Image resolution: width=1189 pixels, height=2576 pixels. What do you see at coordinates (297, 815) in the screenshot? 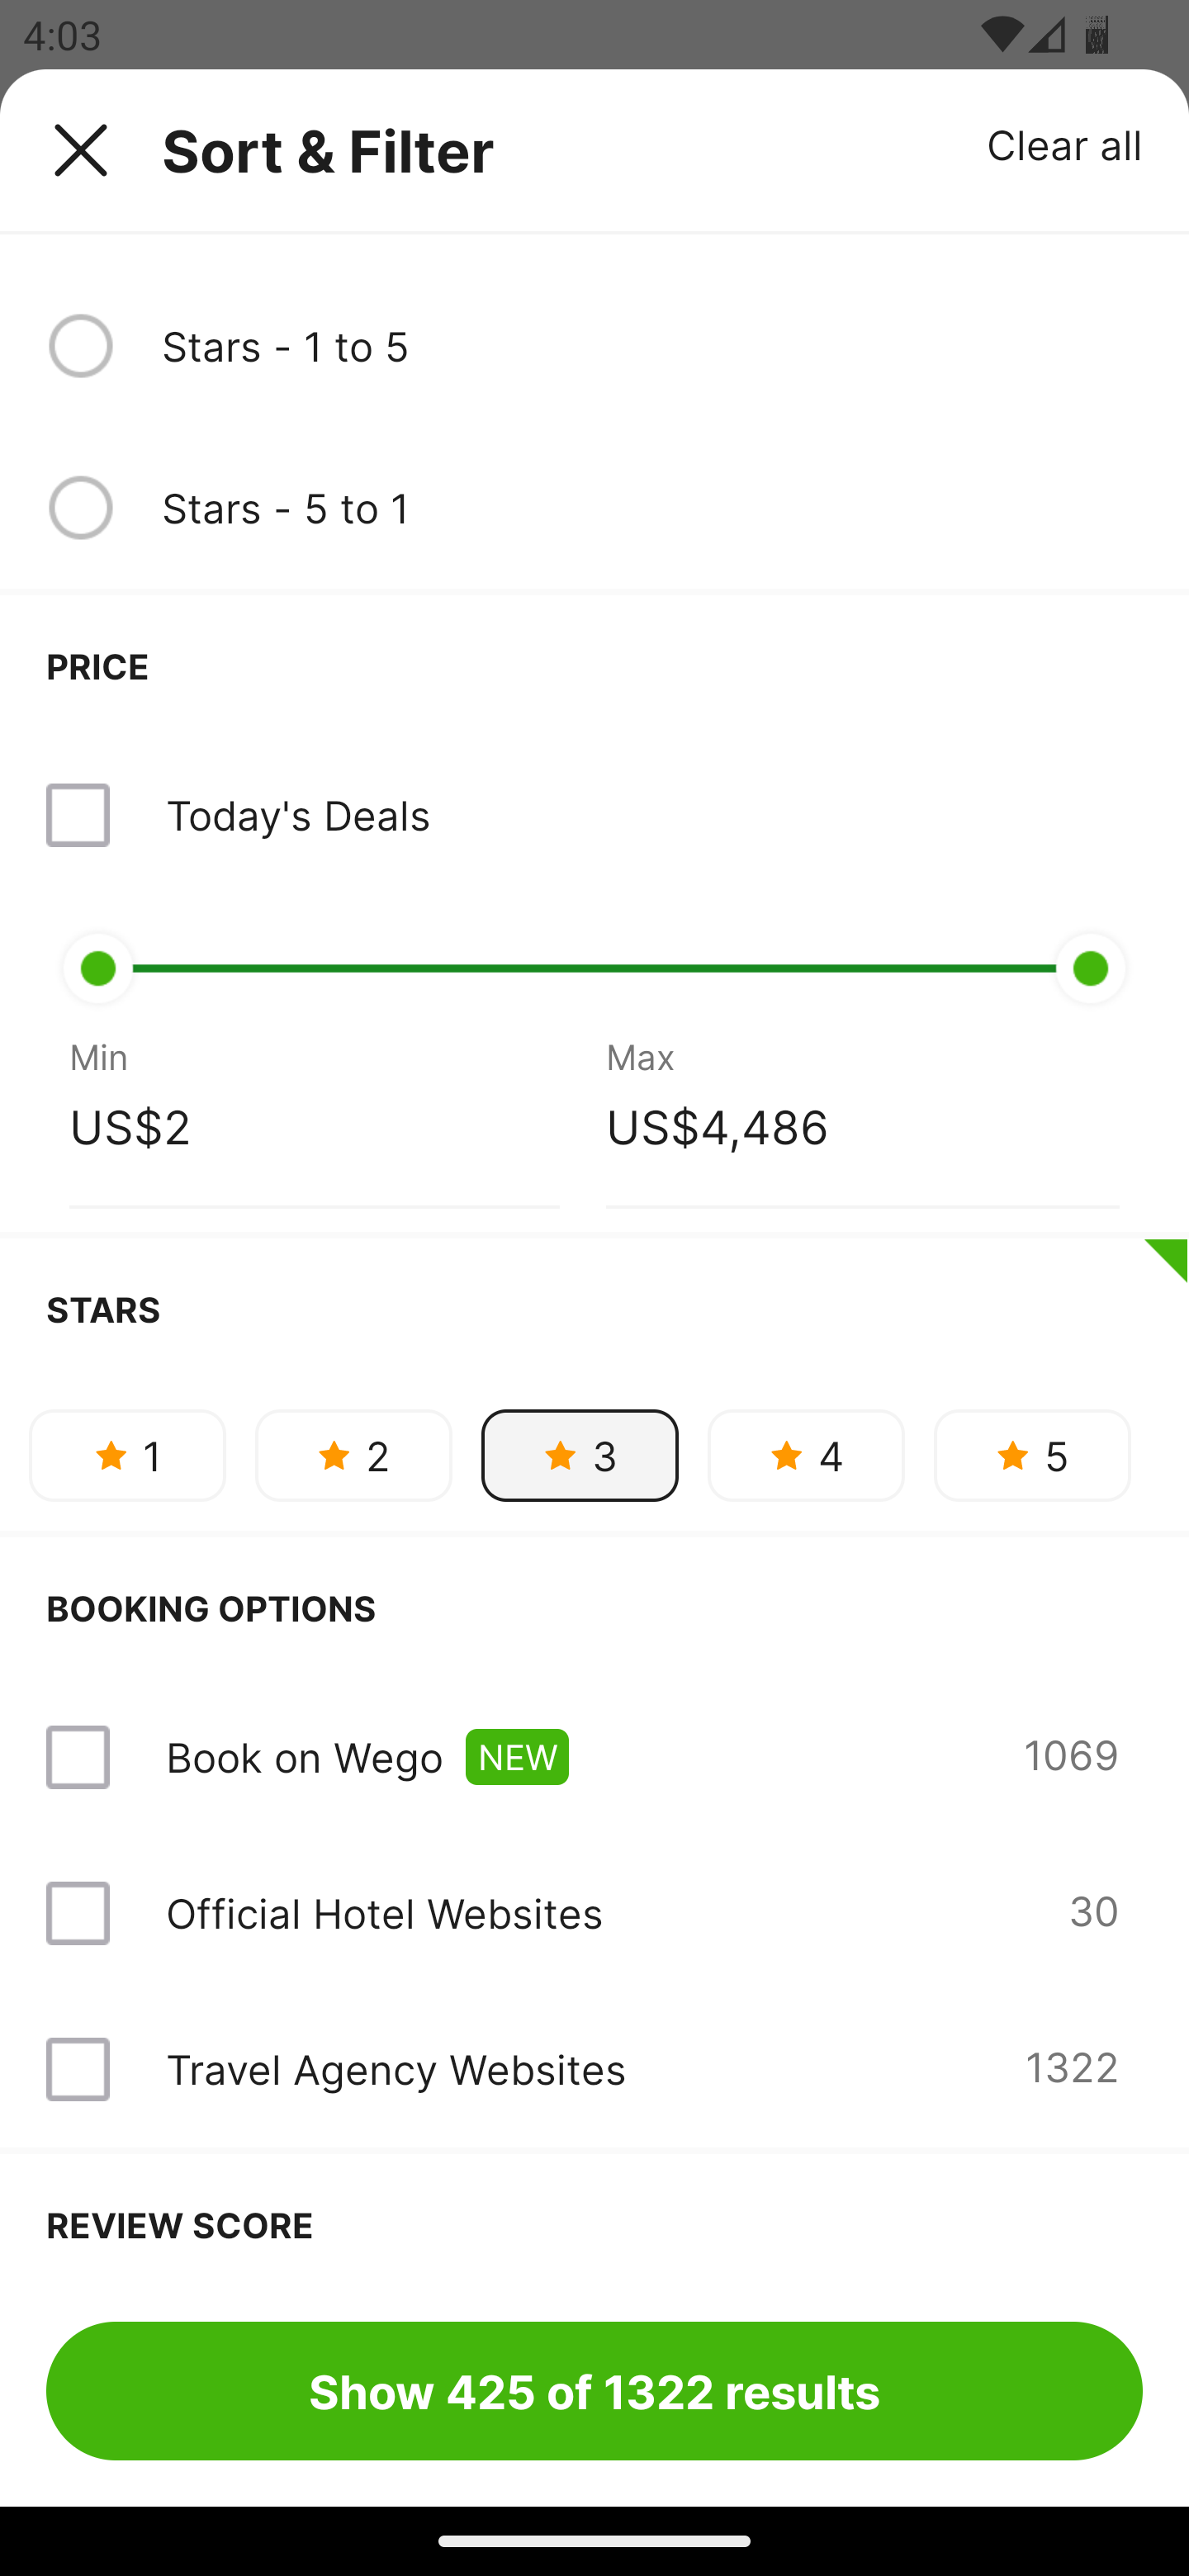
I see `Today's Deals` at bounding box center [297, 815].